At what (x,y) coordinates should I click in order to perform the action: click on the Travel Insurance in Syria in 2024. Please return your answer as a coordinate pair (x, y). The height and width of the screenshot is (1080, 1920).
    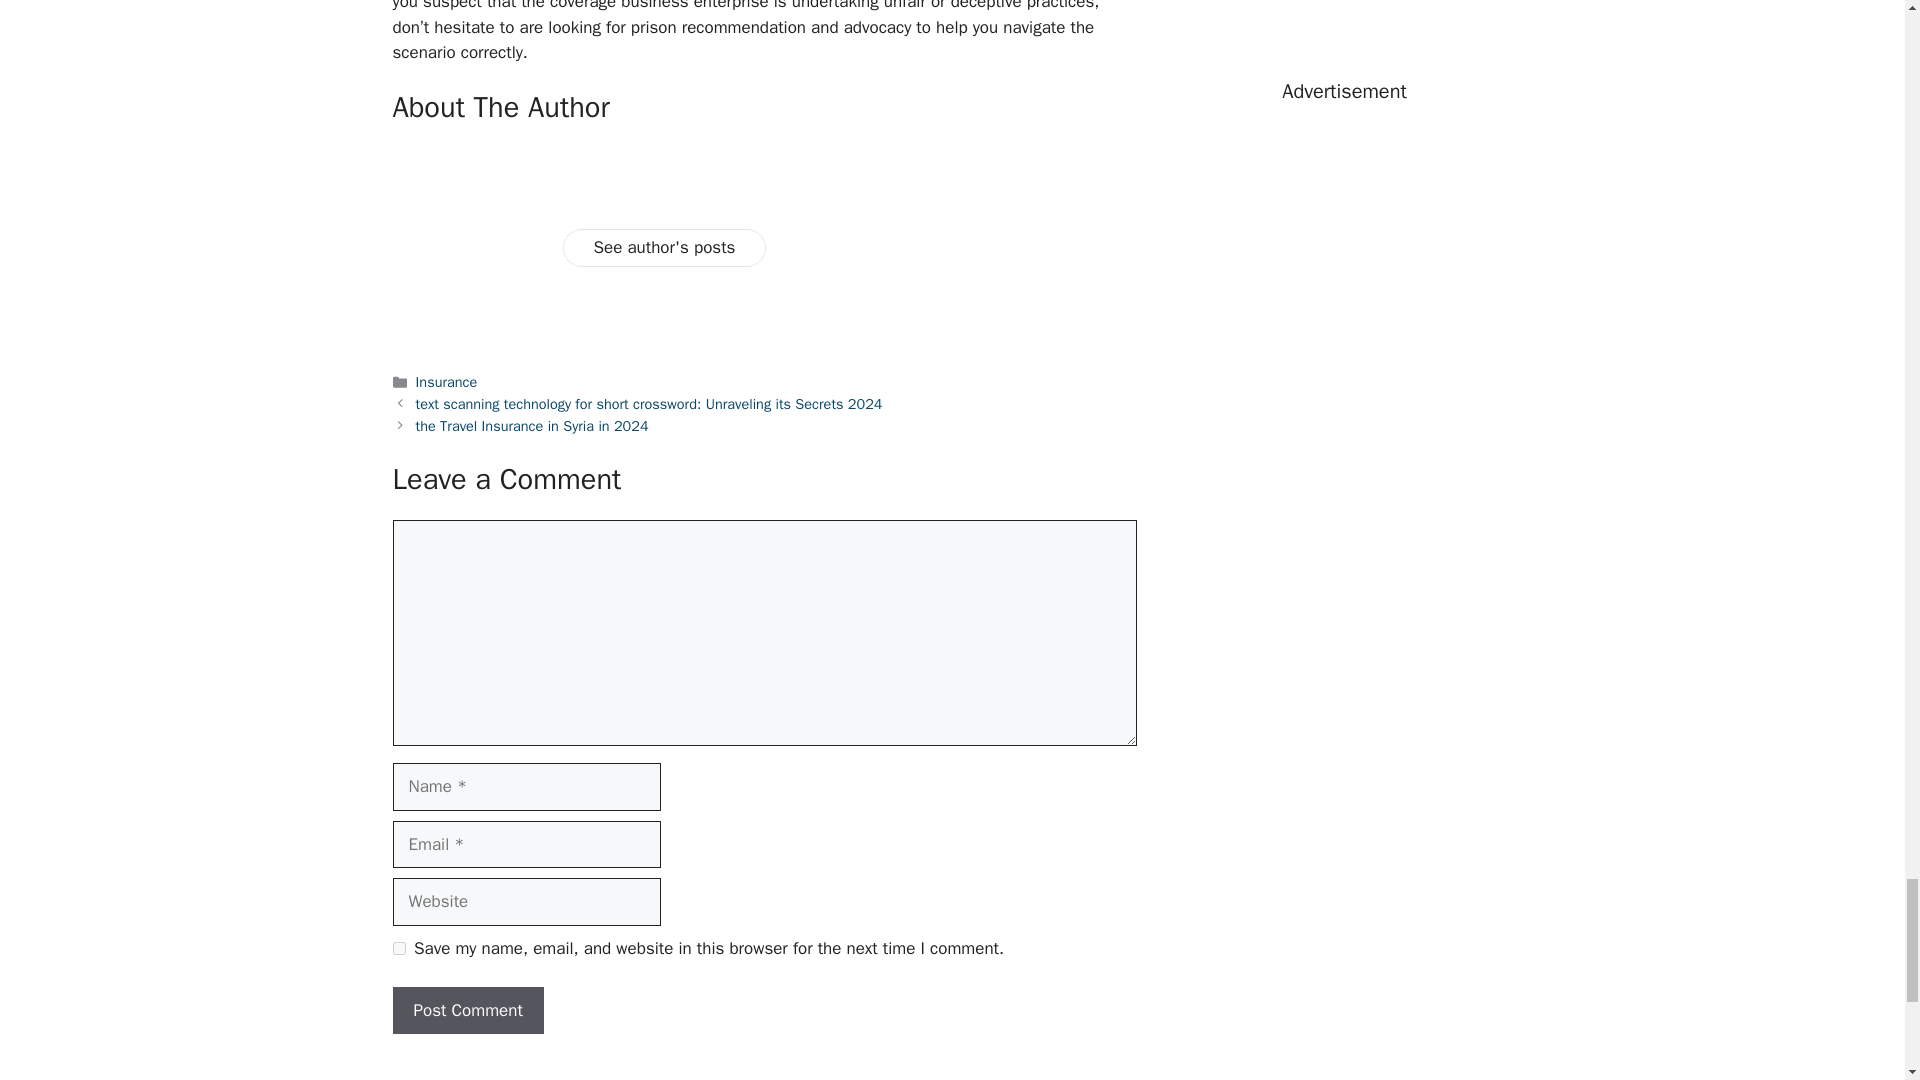
    Looking at the image, I should click on (532, 426).